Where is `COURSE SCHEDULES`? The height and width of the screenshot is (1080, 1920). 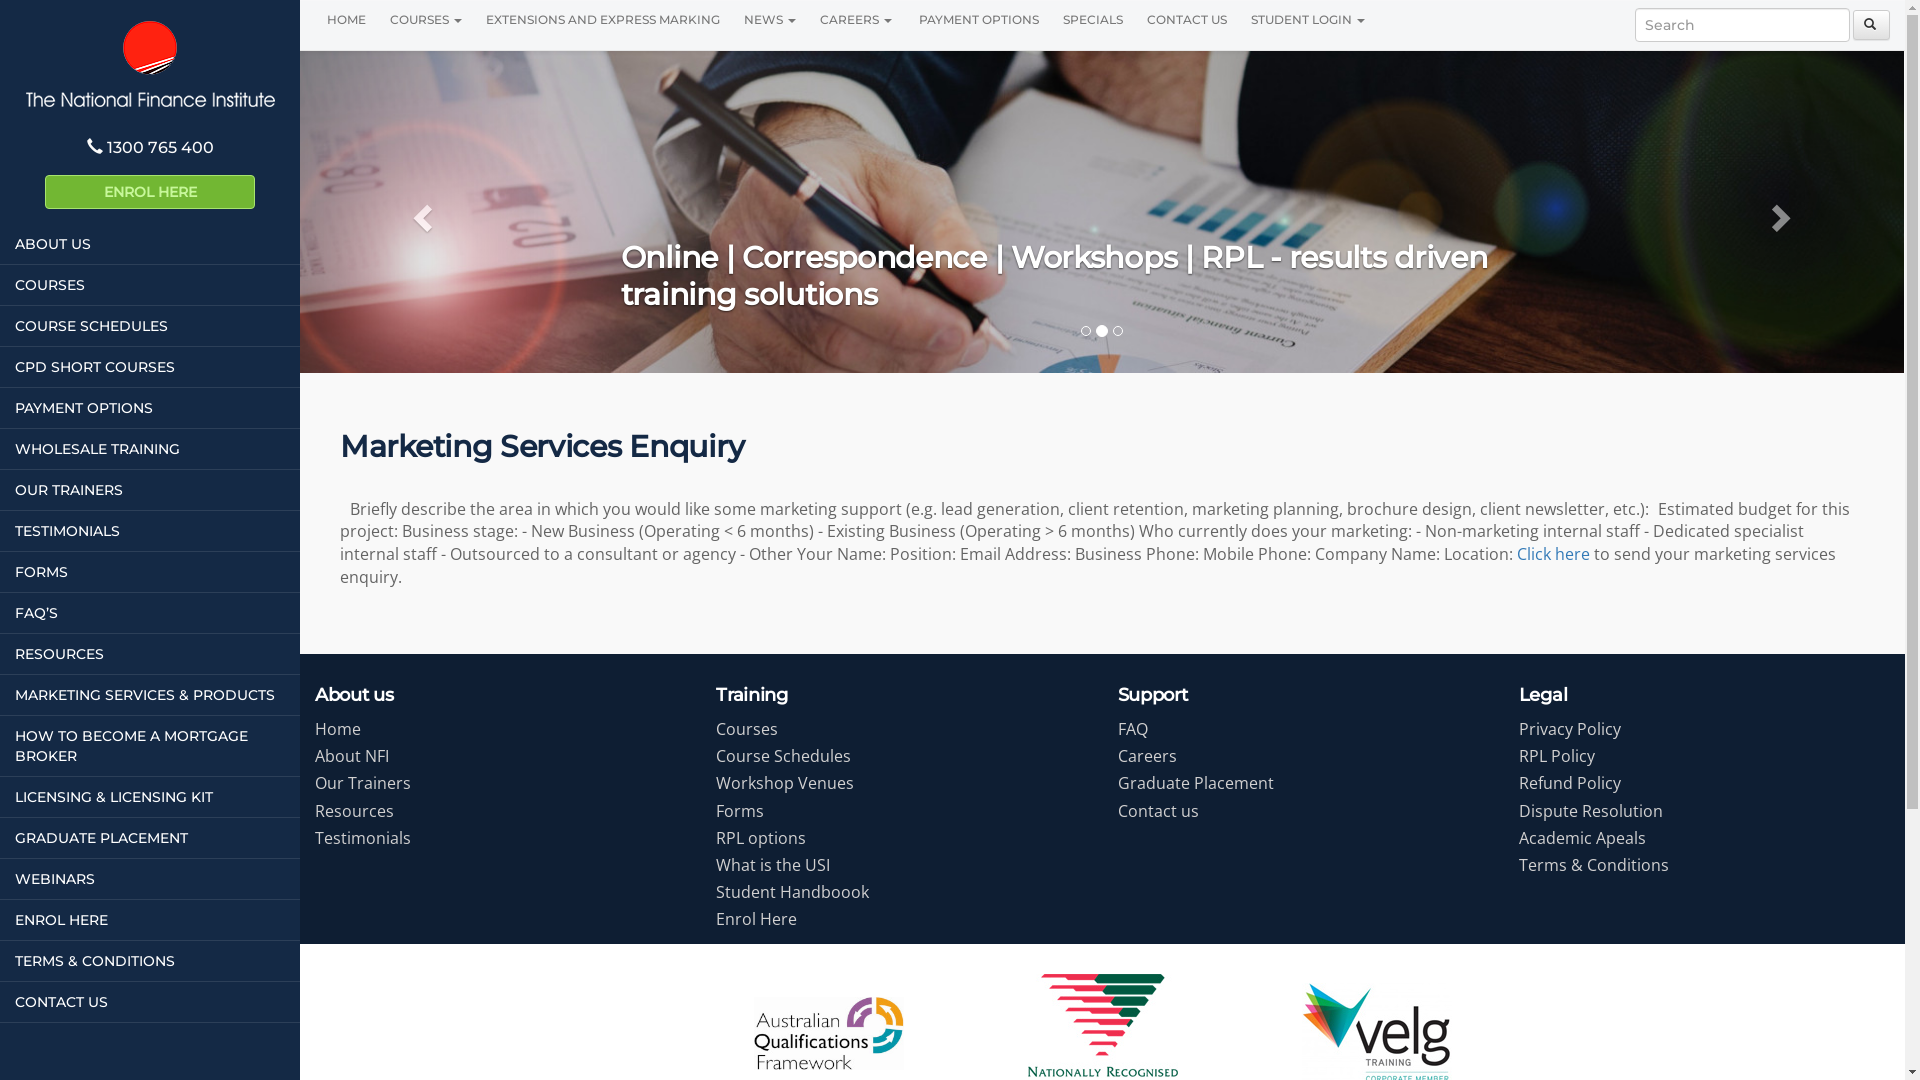 COURSE SCHEDULES is located at coordinates (150, 326).